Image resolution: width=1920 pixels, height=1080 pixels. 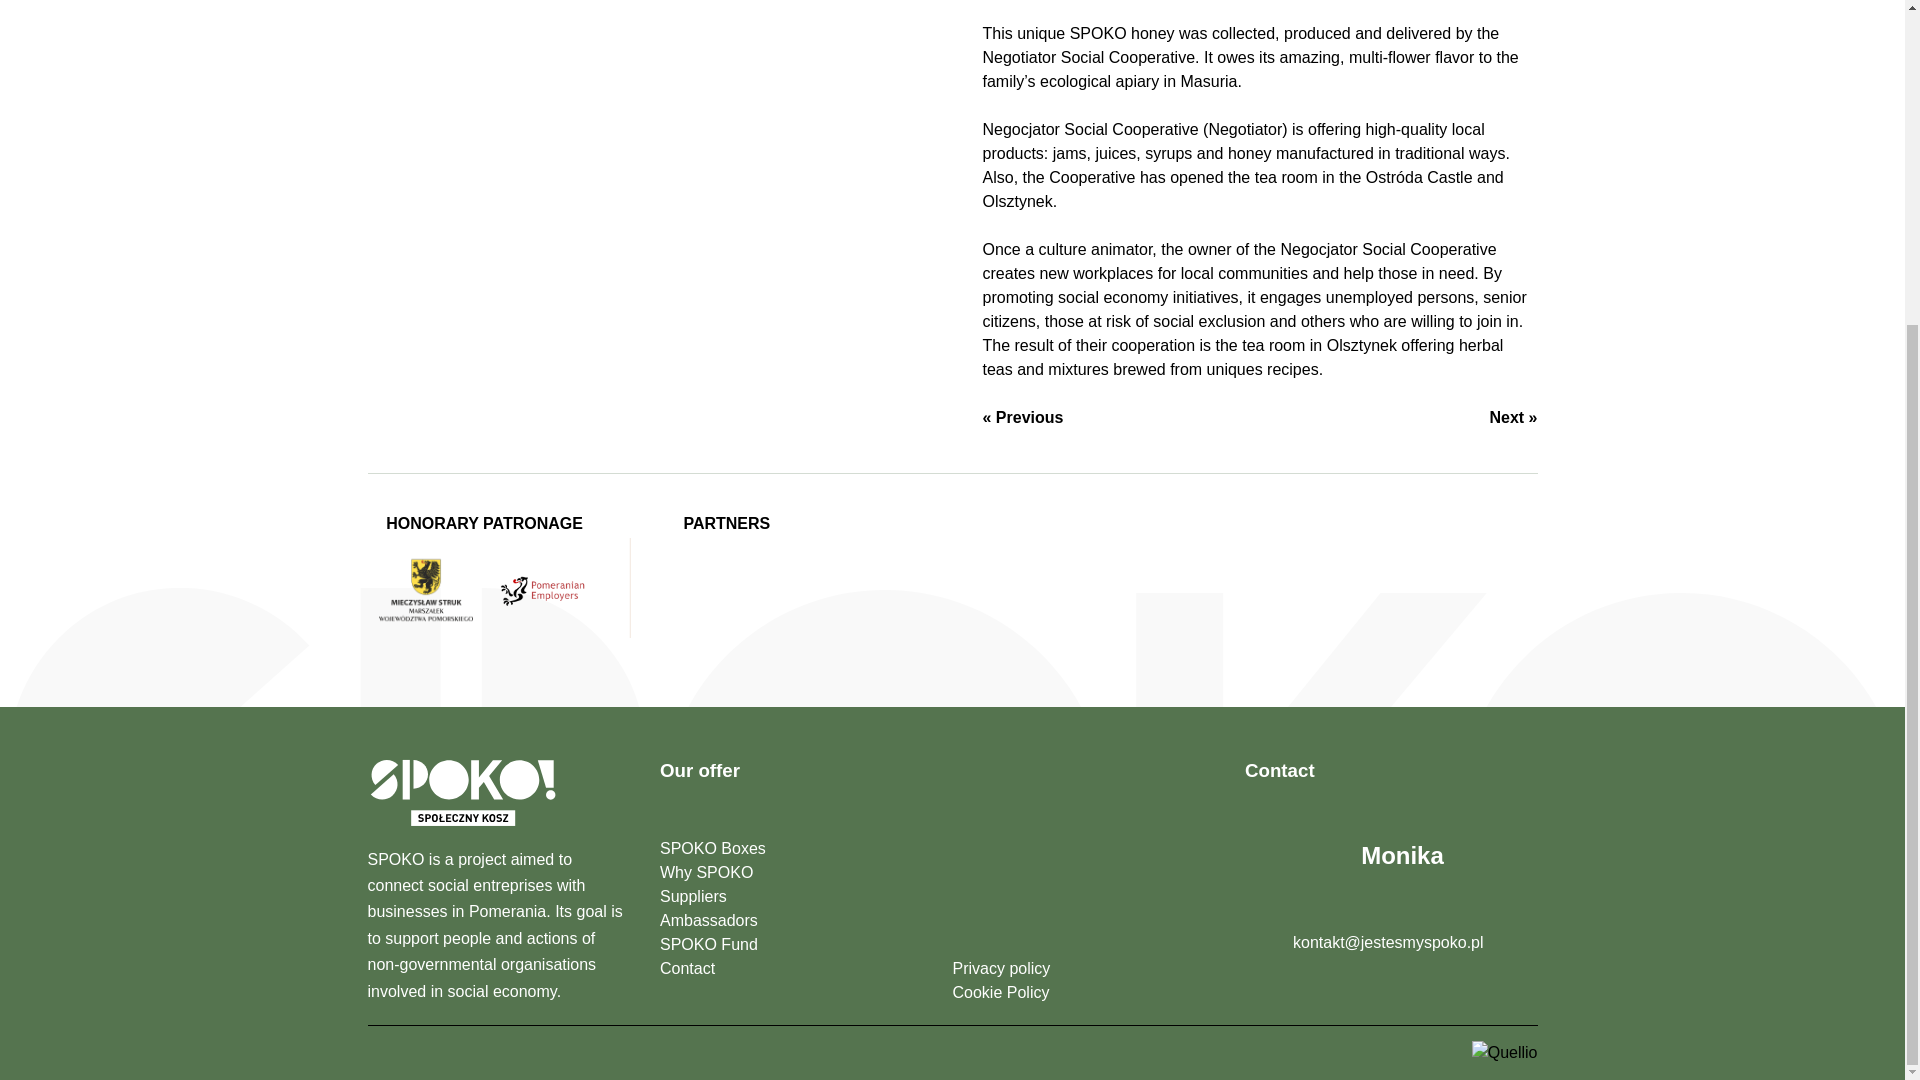 I want to click on SPOKO Boxes, so click(x=792, y=848).